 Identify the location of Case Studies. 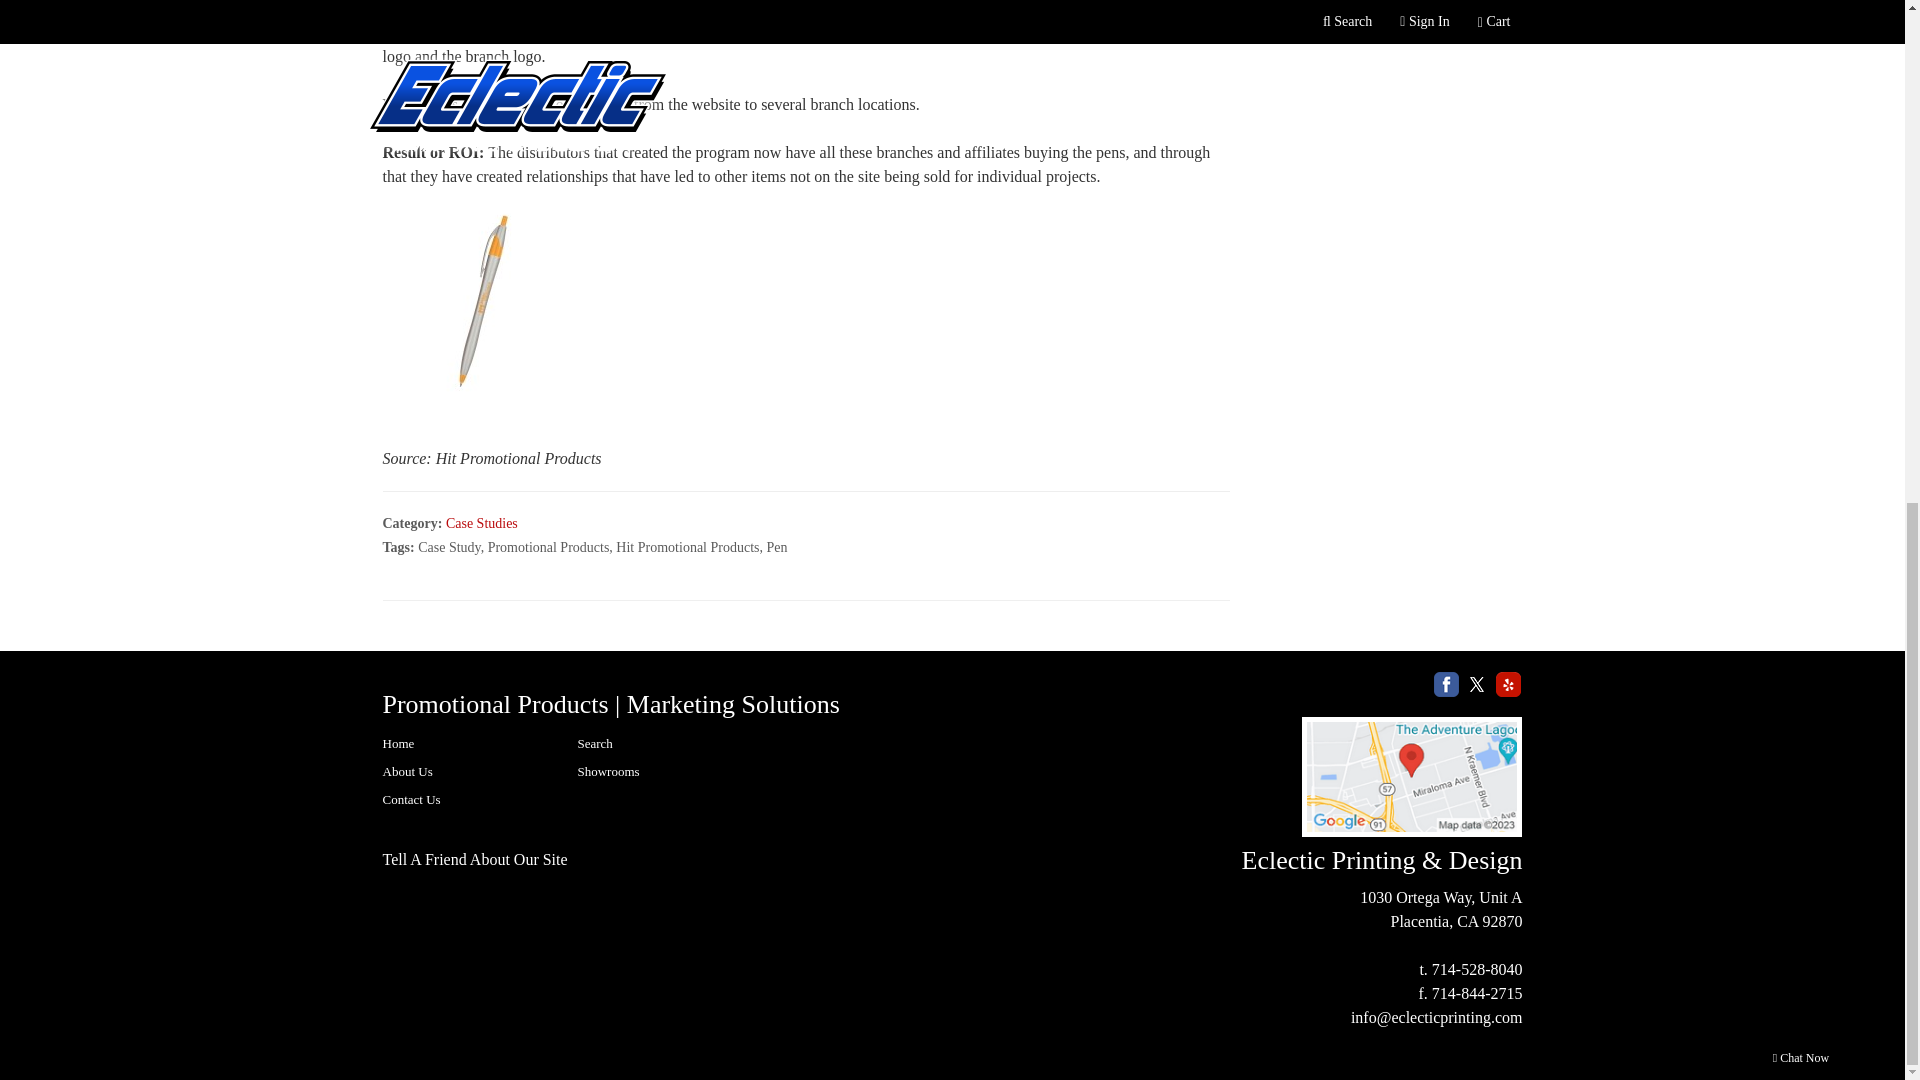
(482, 524).